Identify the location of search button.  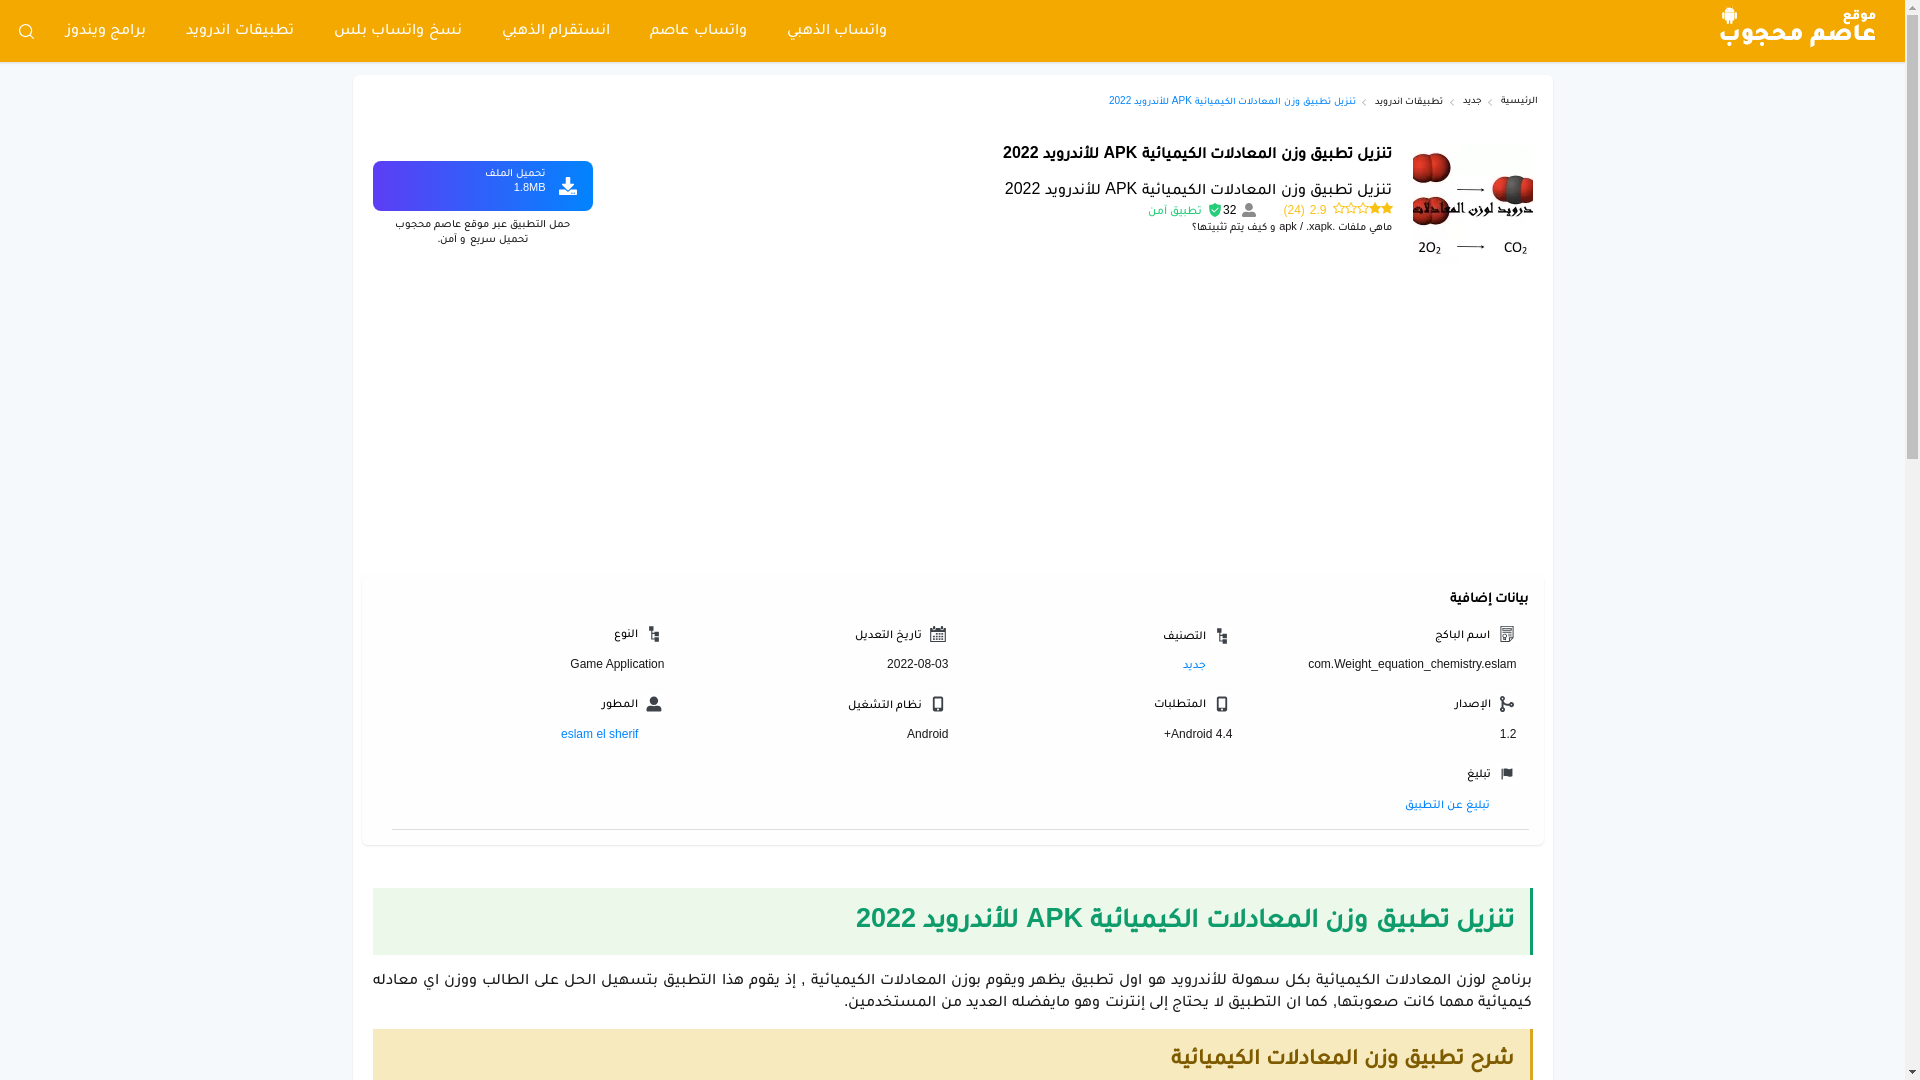
(26, 31).